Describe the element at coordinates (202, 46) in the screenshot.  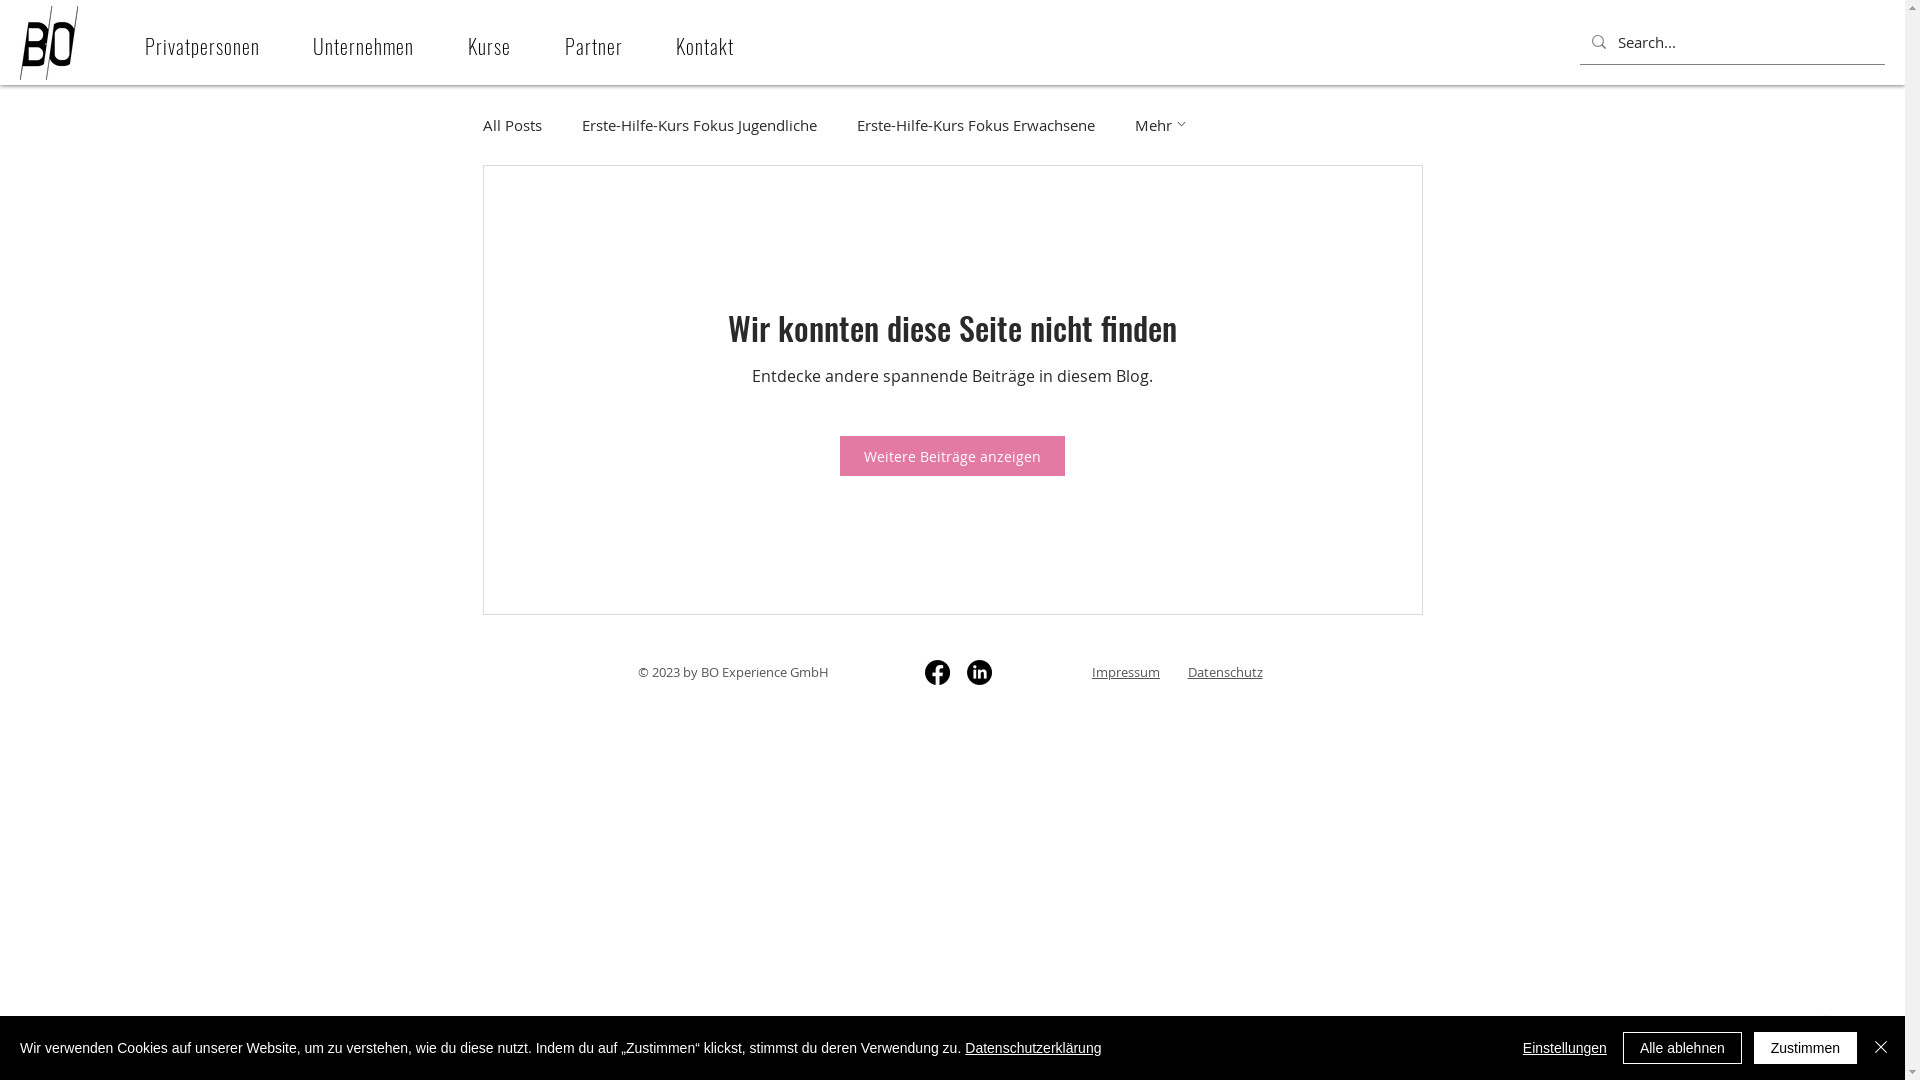
I see `Privatpersonen` at that location.